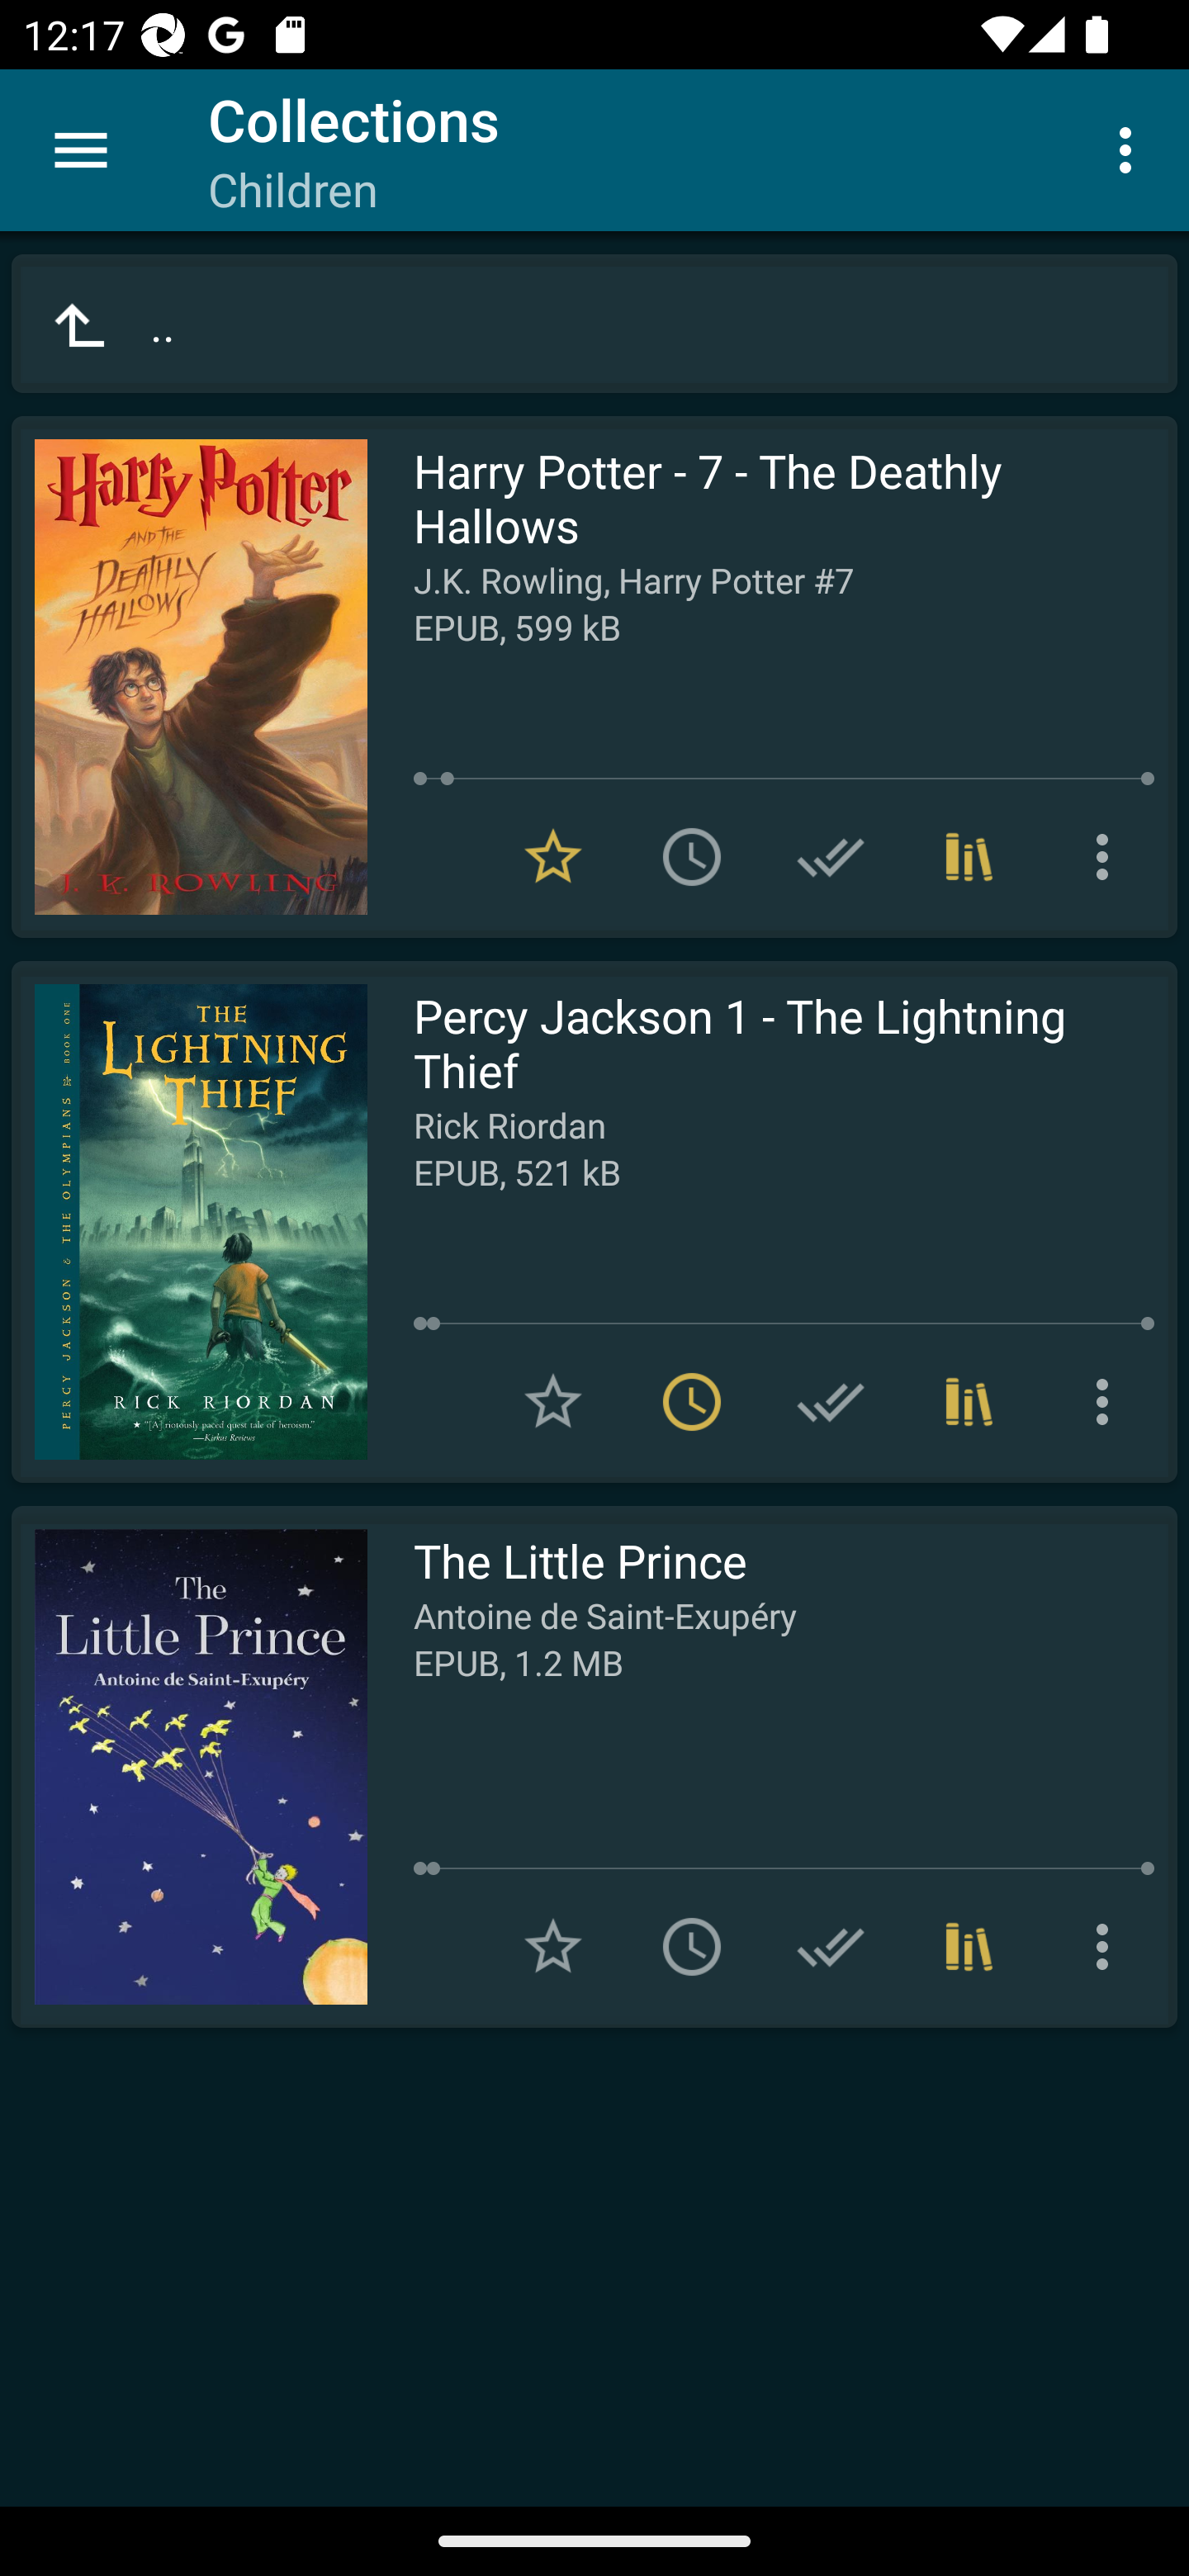 Image resolution: width=1189 pixels, height=2576 pixels. Describe the element at coordinates (1131, 149) in the screenshot. I see `More options` at that location.